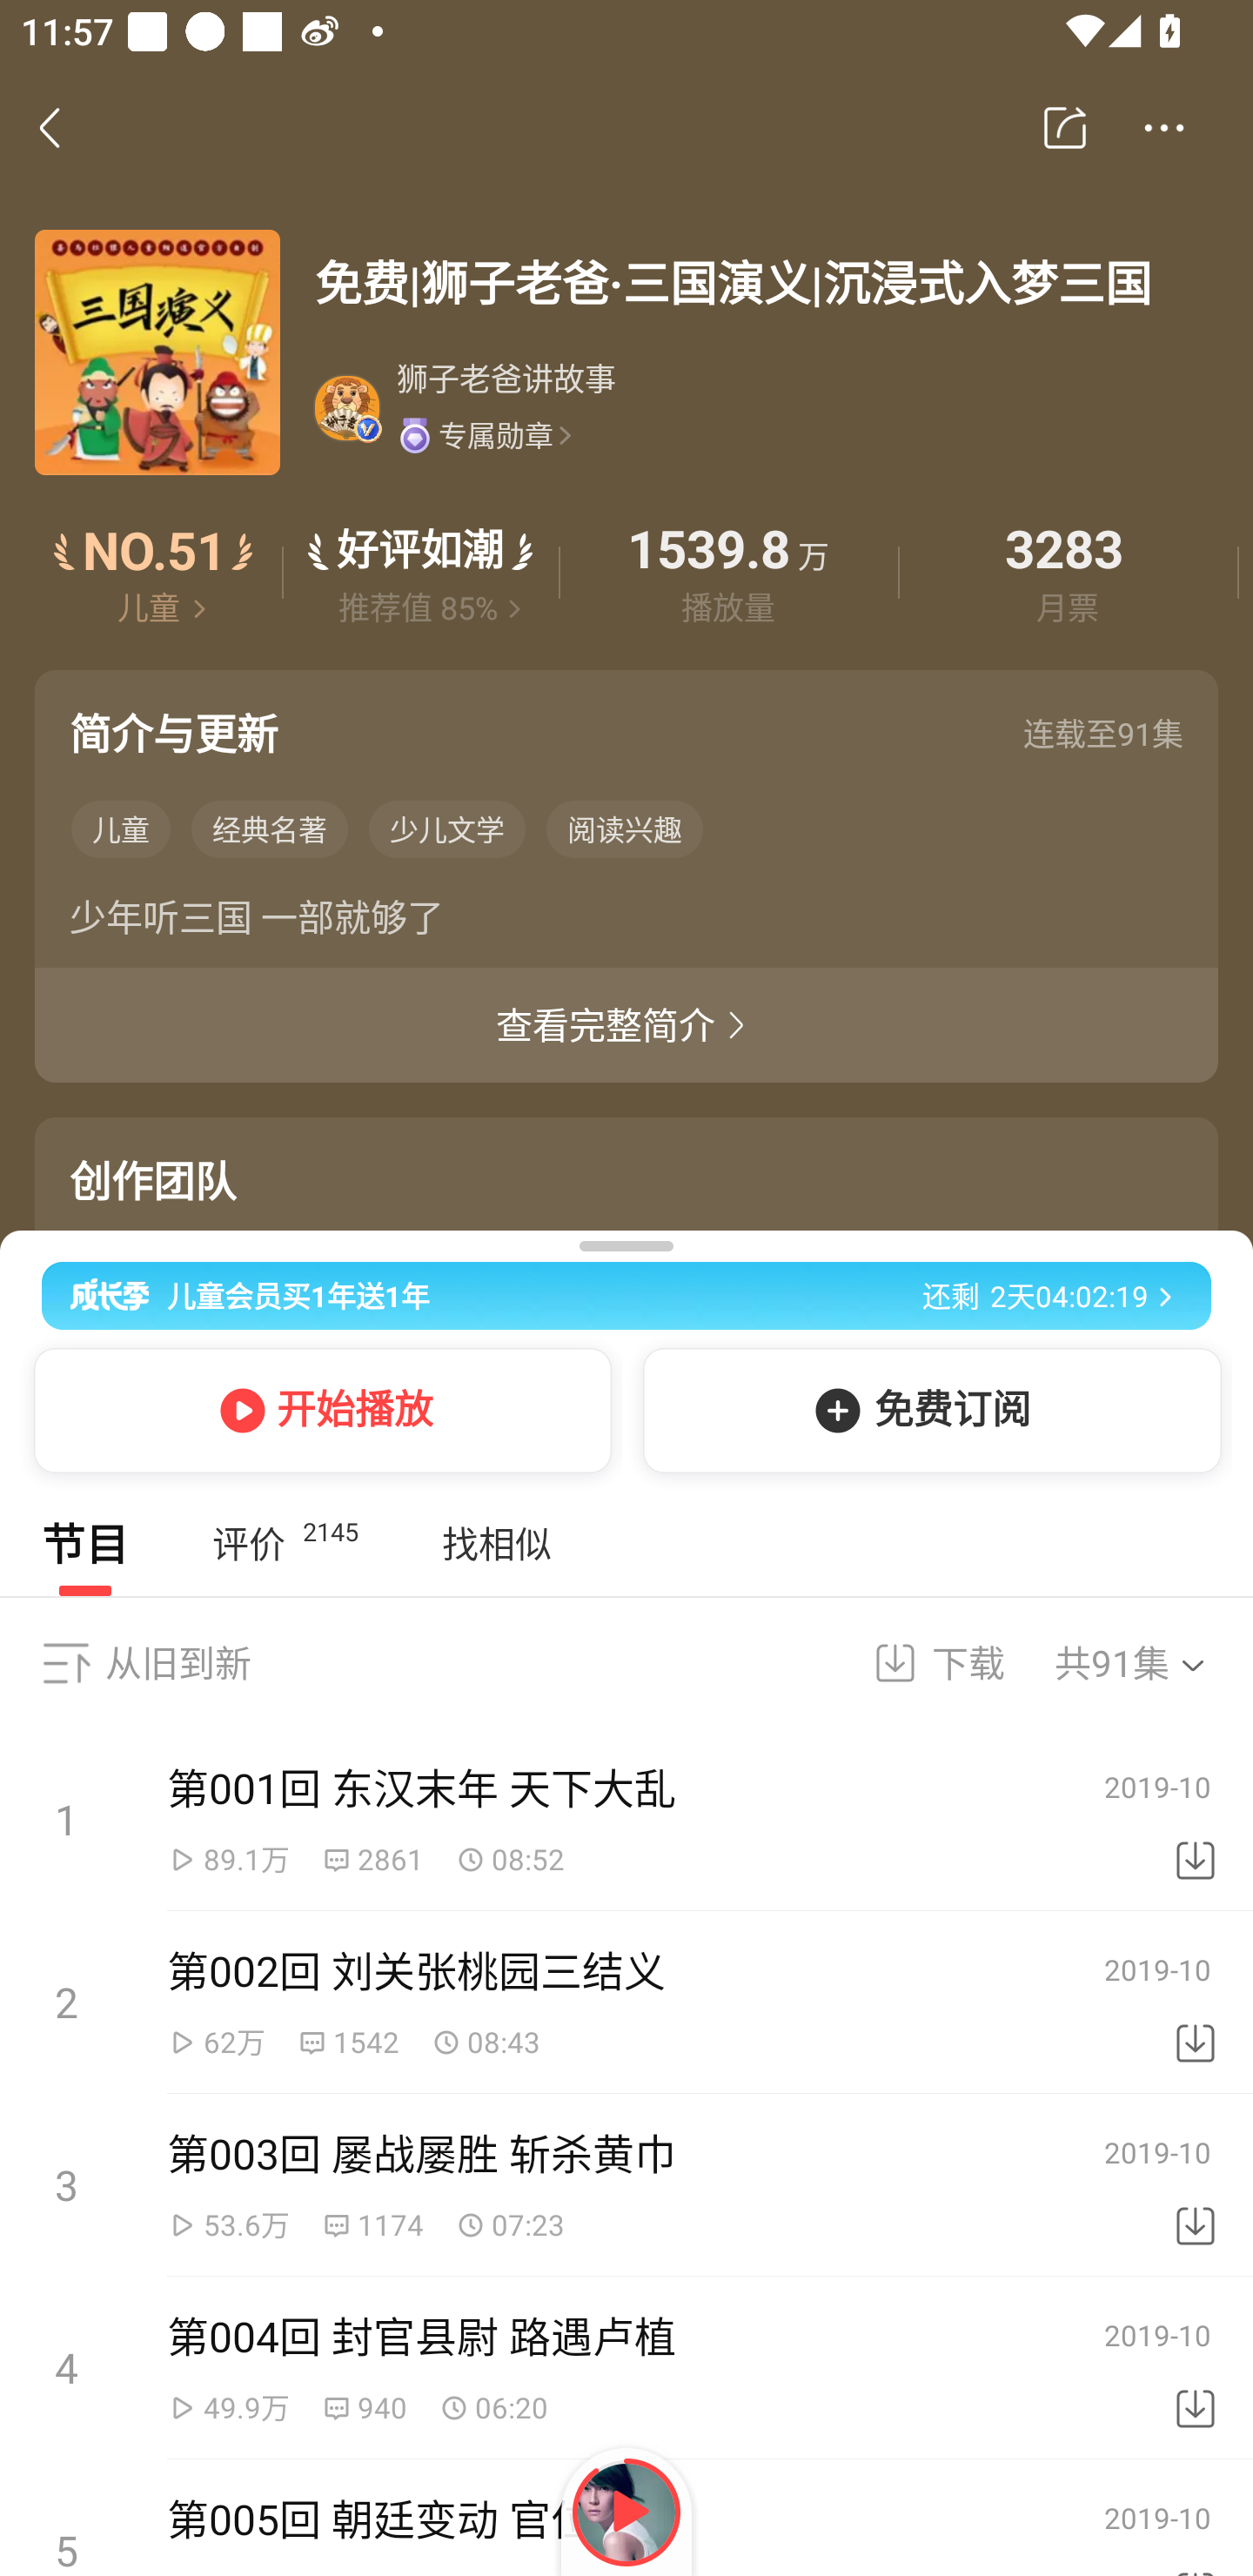  Describe the element at coordinates (927, 1410) in the screenshot. I see `免费订阅` at that location.